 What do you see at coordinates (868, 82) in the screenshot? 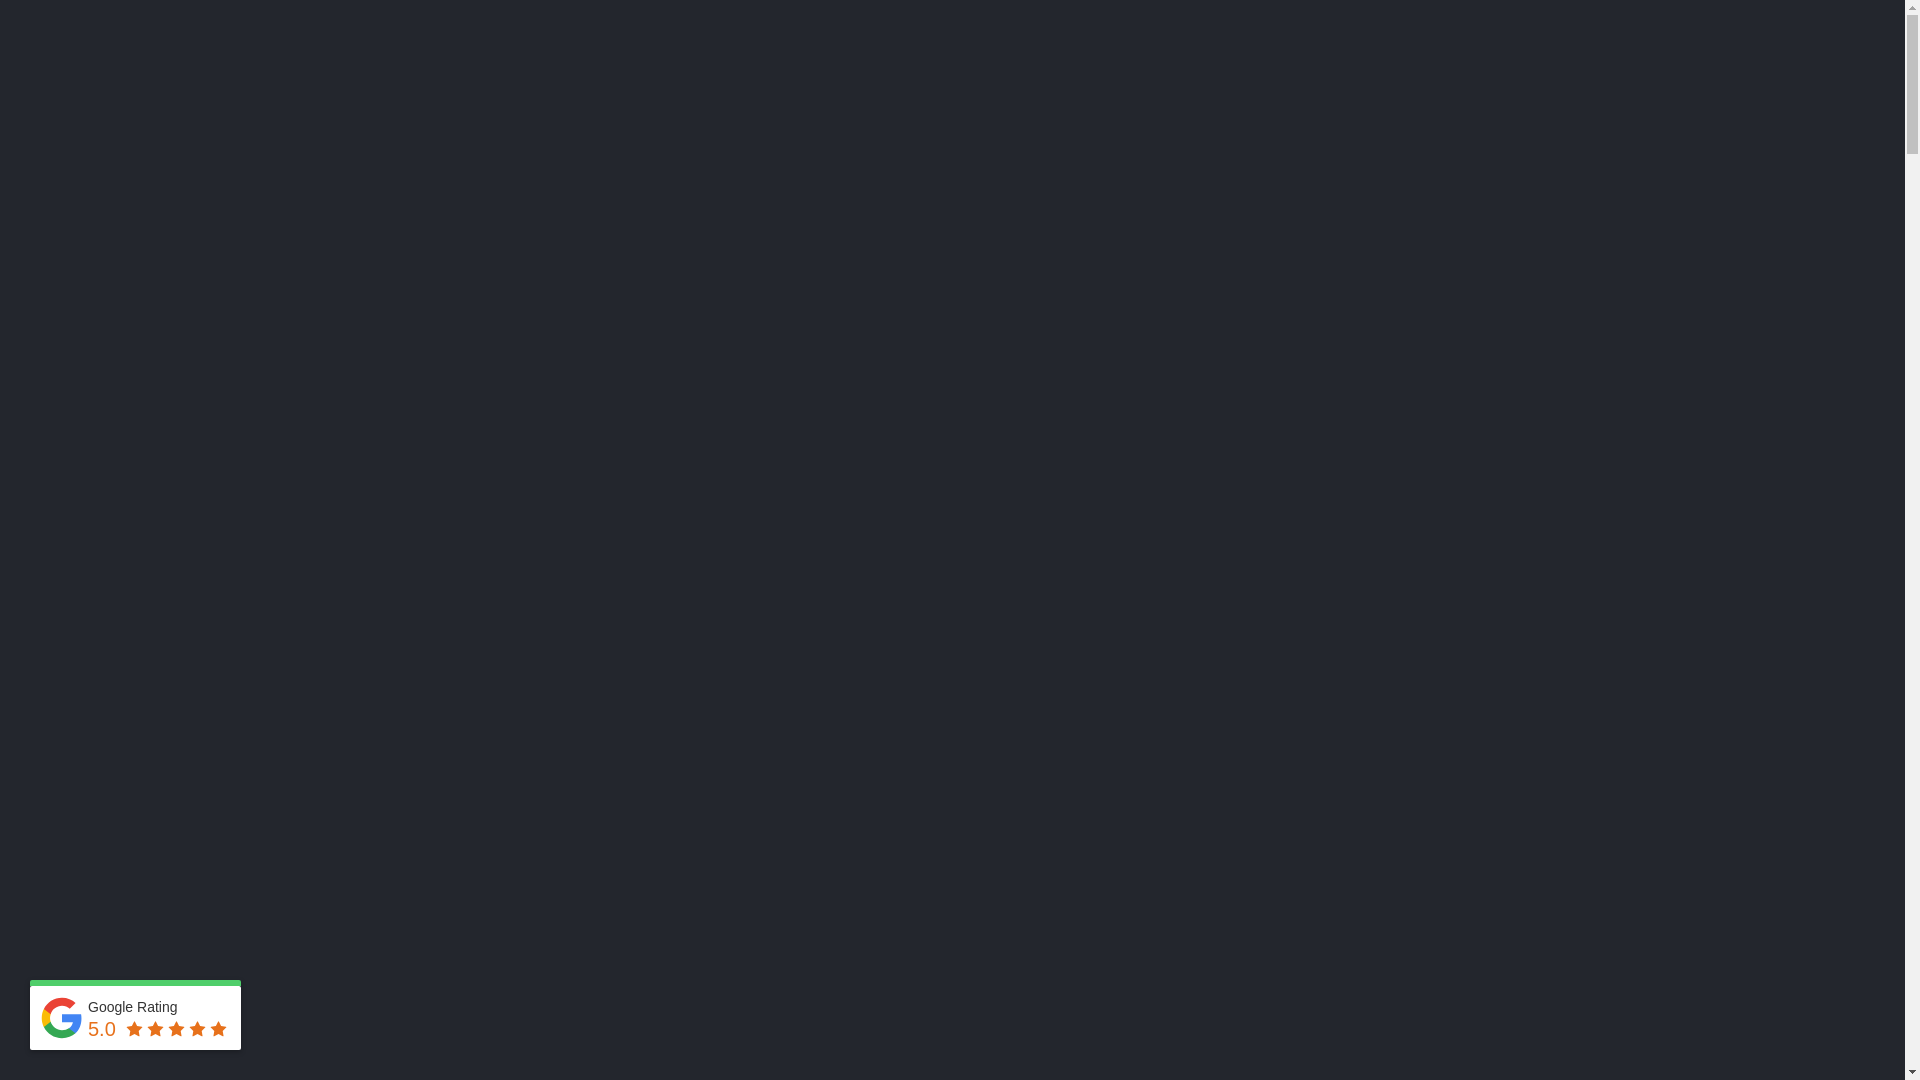
I see `Residential` at bounding box center [868, 82].